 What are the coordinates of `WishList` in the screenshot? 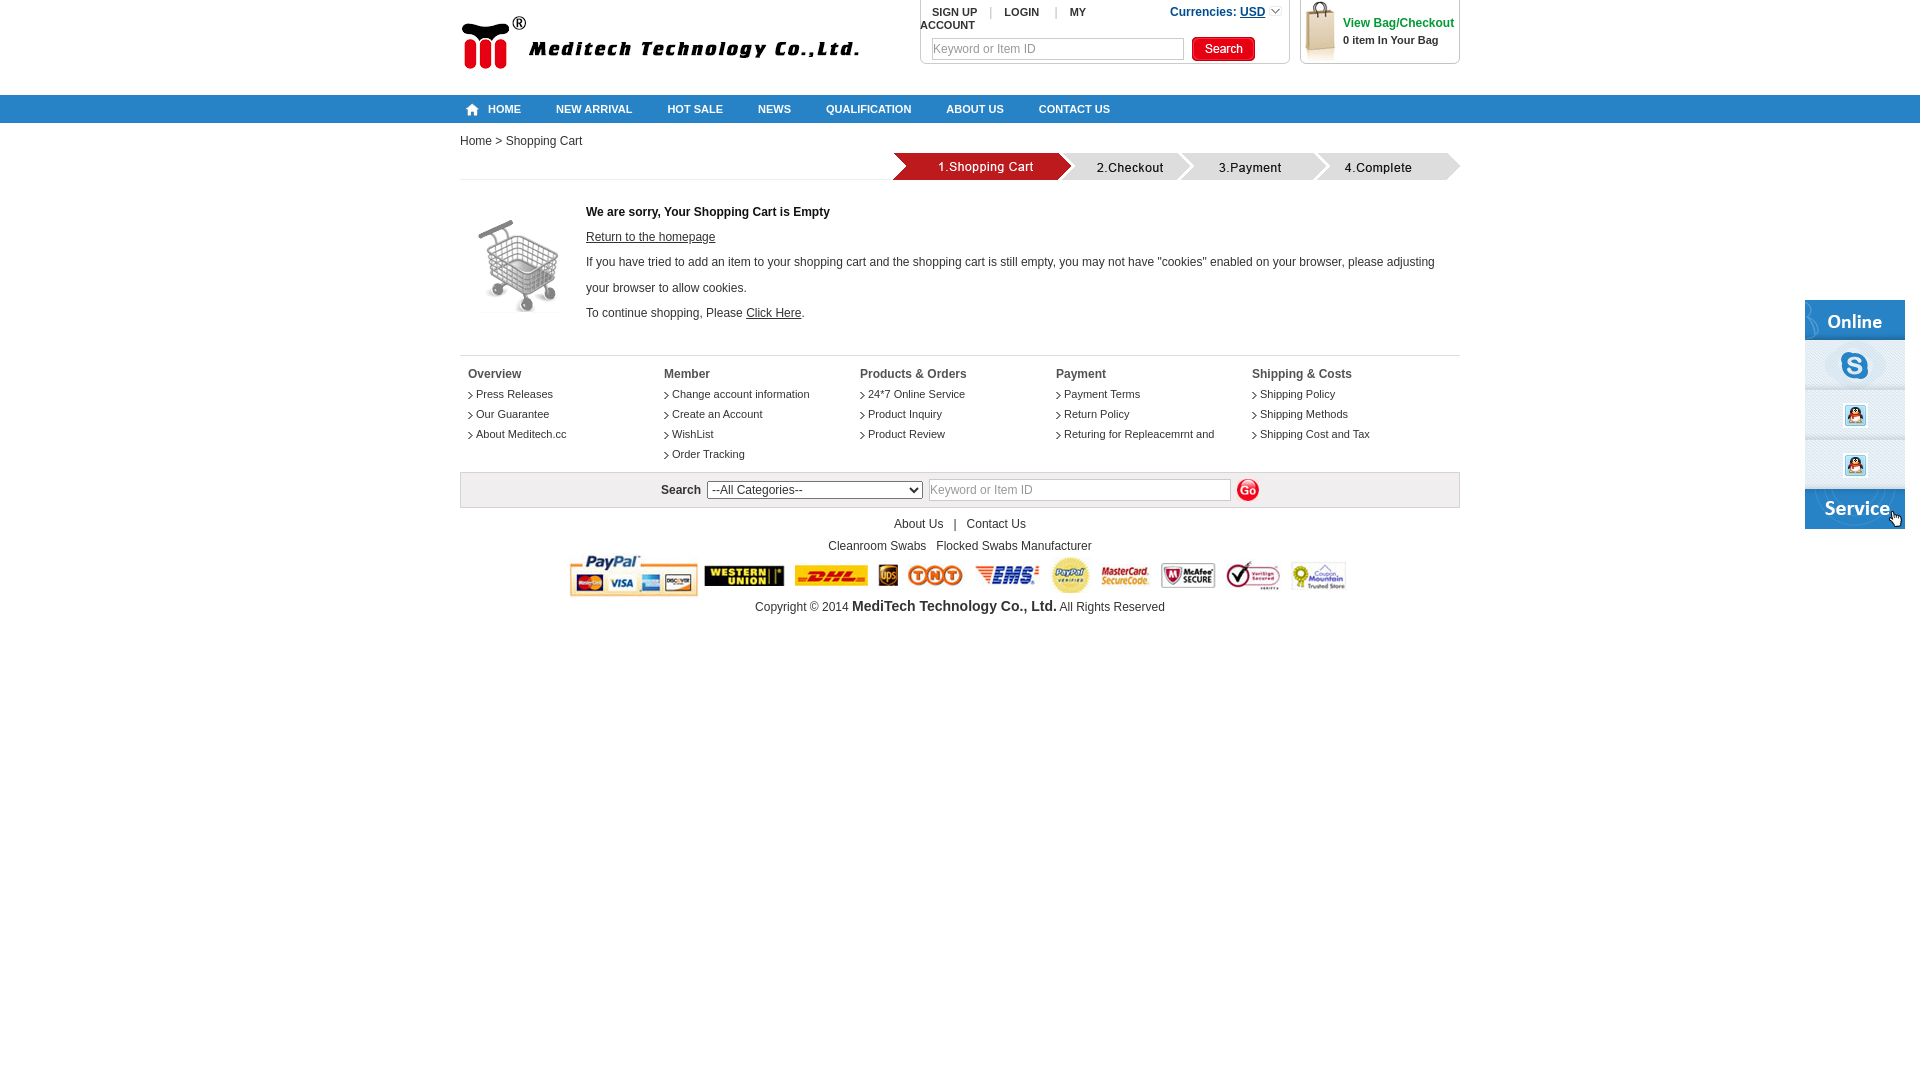 It's located at (693, 434).